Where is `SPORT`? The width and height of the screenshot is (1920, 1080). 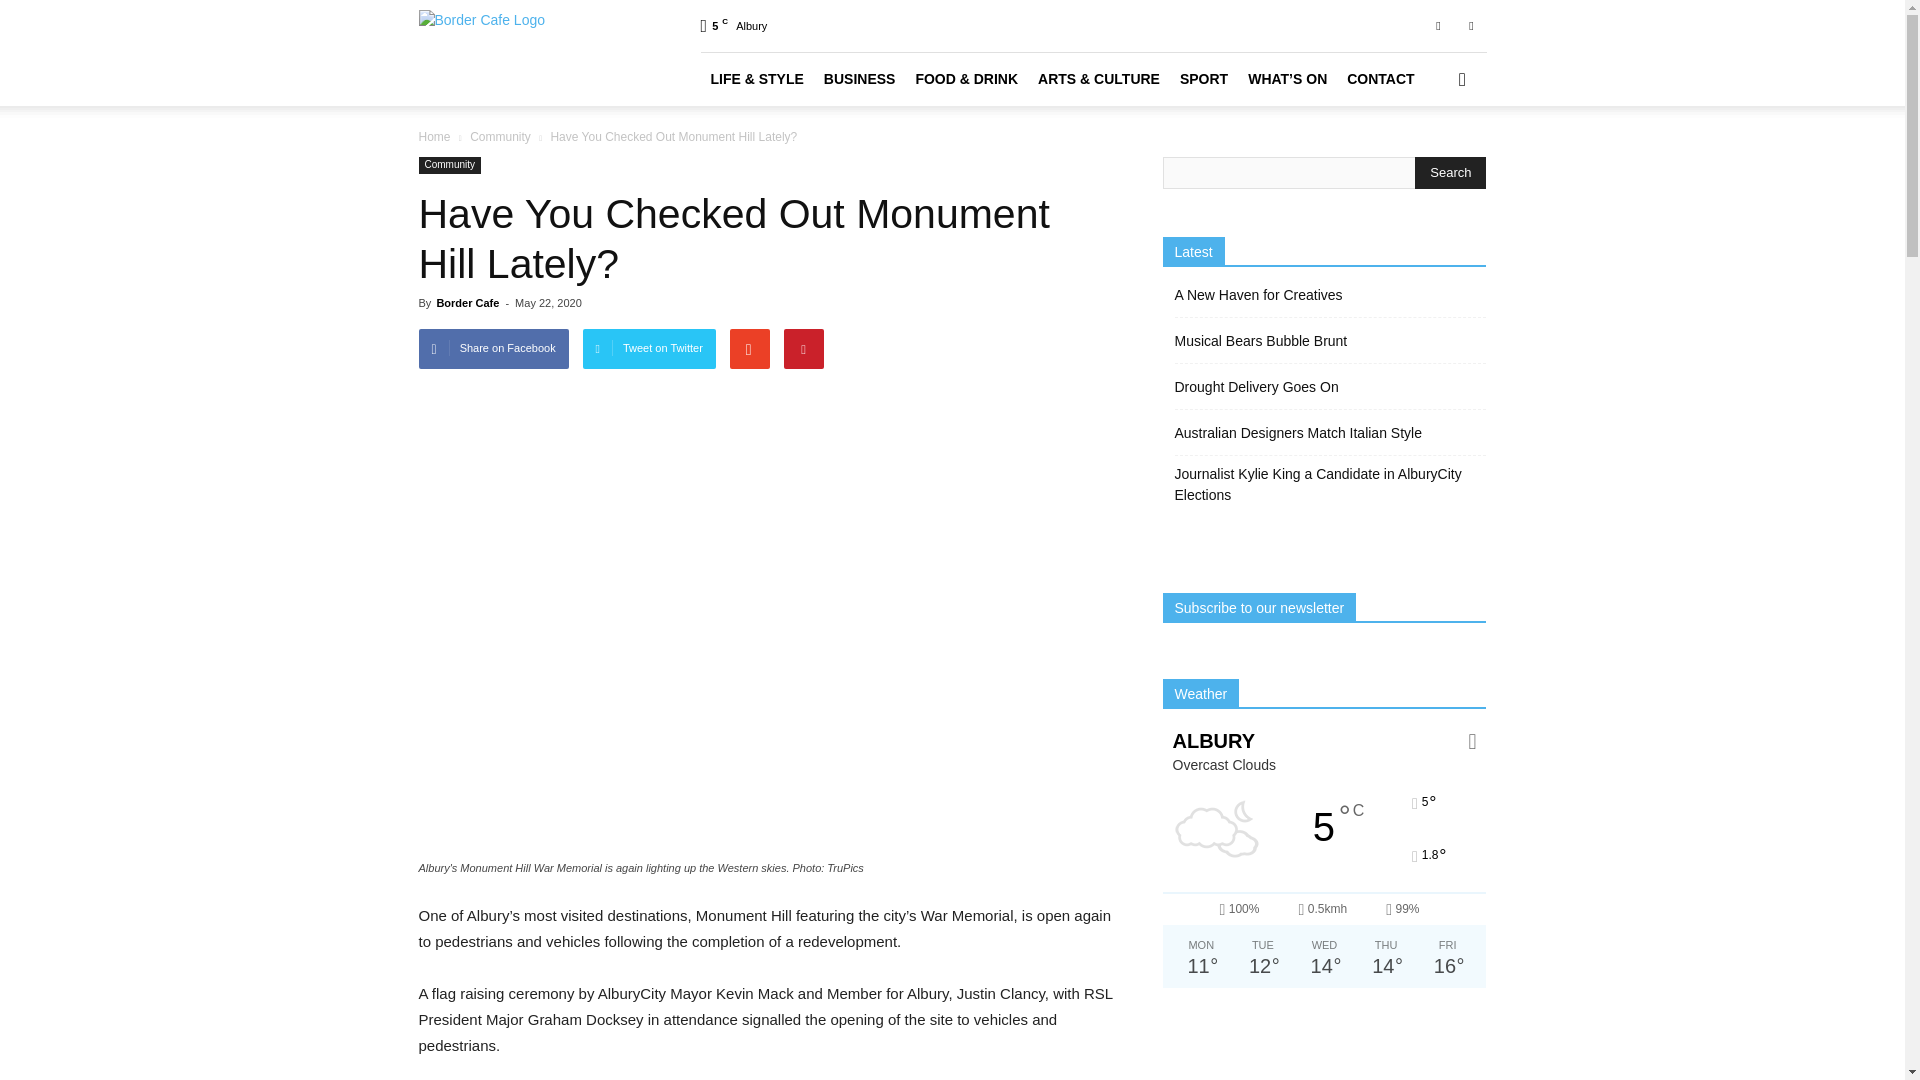
SPORT is located at coordinates (1204, 78).